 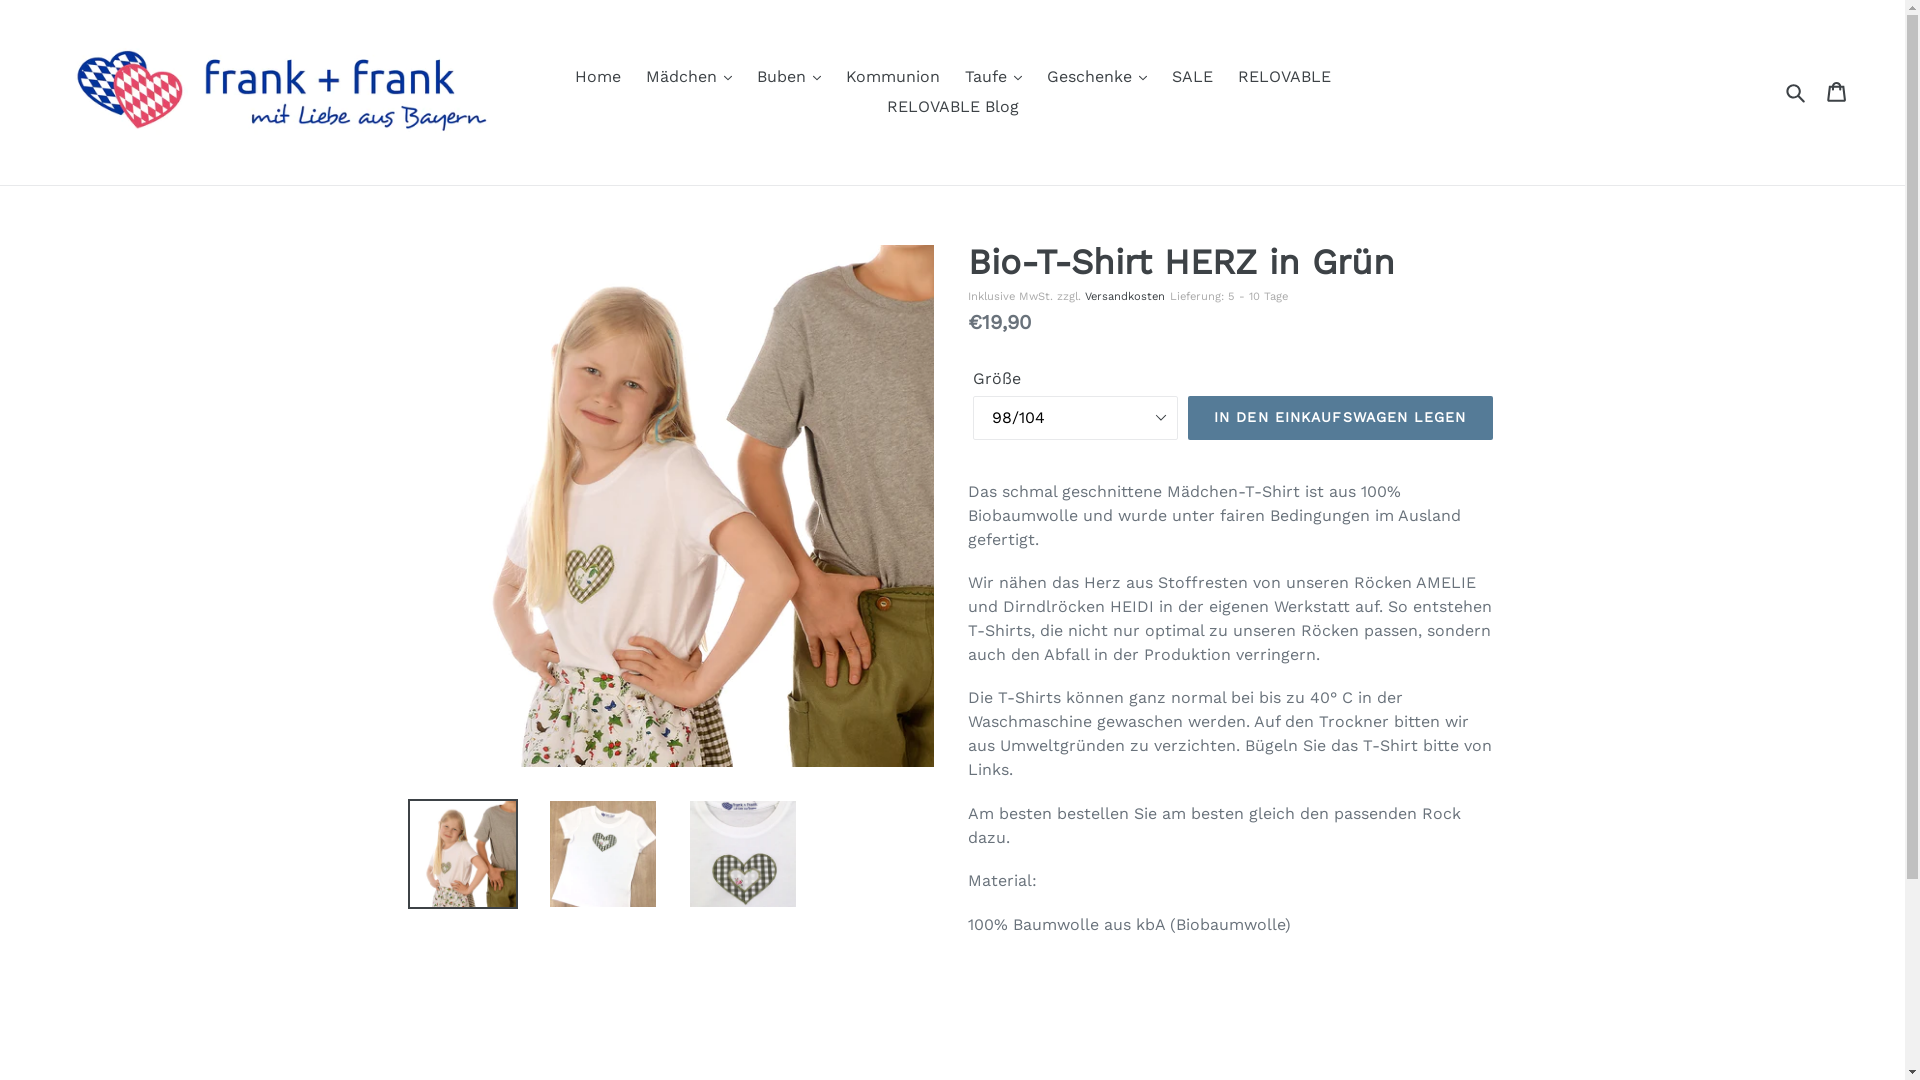 I want to click on RELOVABLE, so click(x=1284, y=77).